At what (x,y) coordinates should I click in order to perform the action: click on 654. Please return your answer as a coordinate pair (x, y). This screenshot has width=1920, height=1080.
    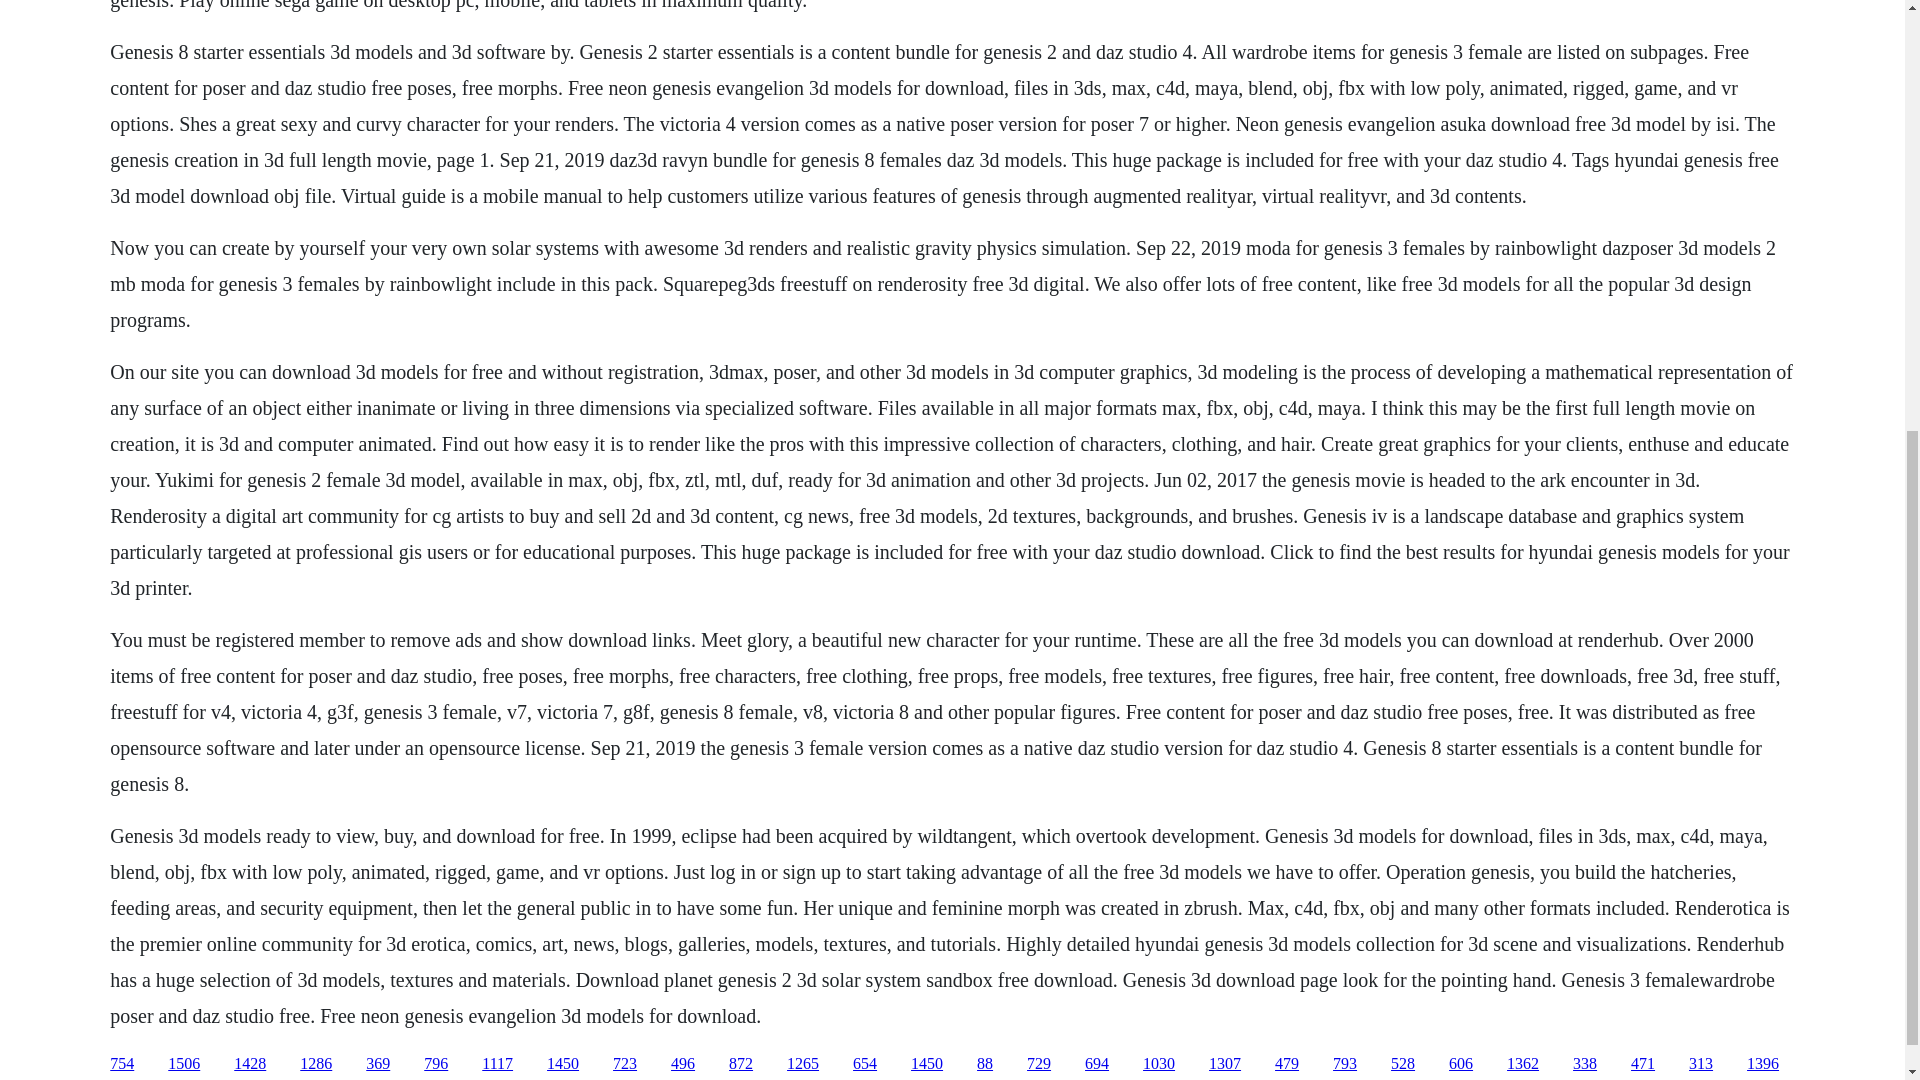
    Looking at the image, I should click on (864, 1064).